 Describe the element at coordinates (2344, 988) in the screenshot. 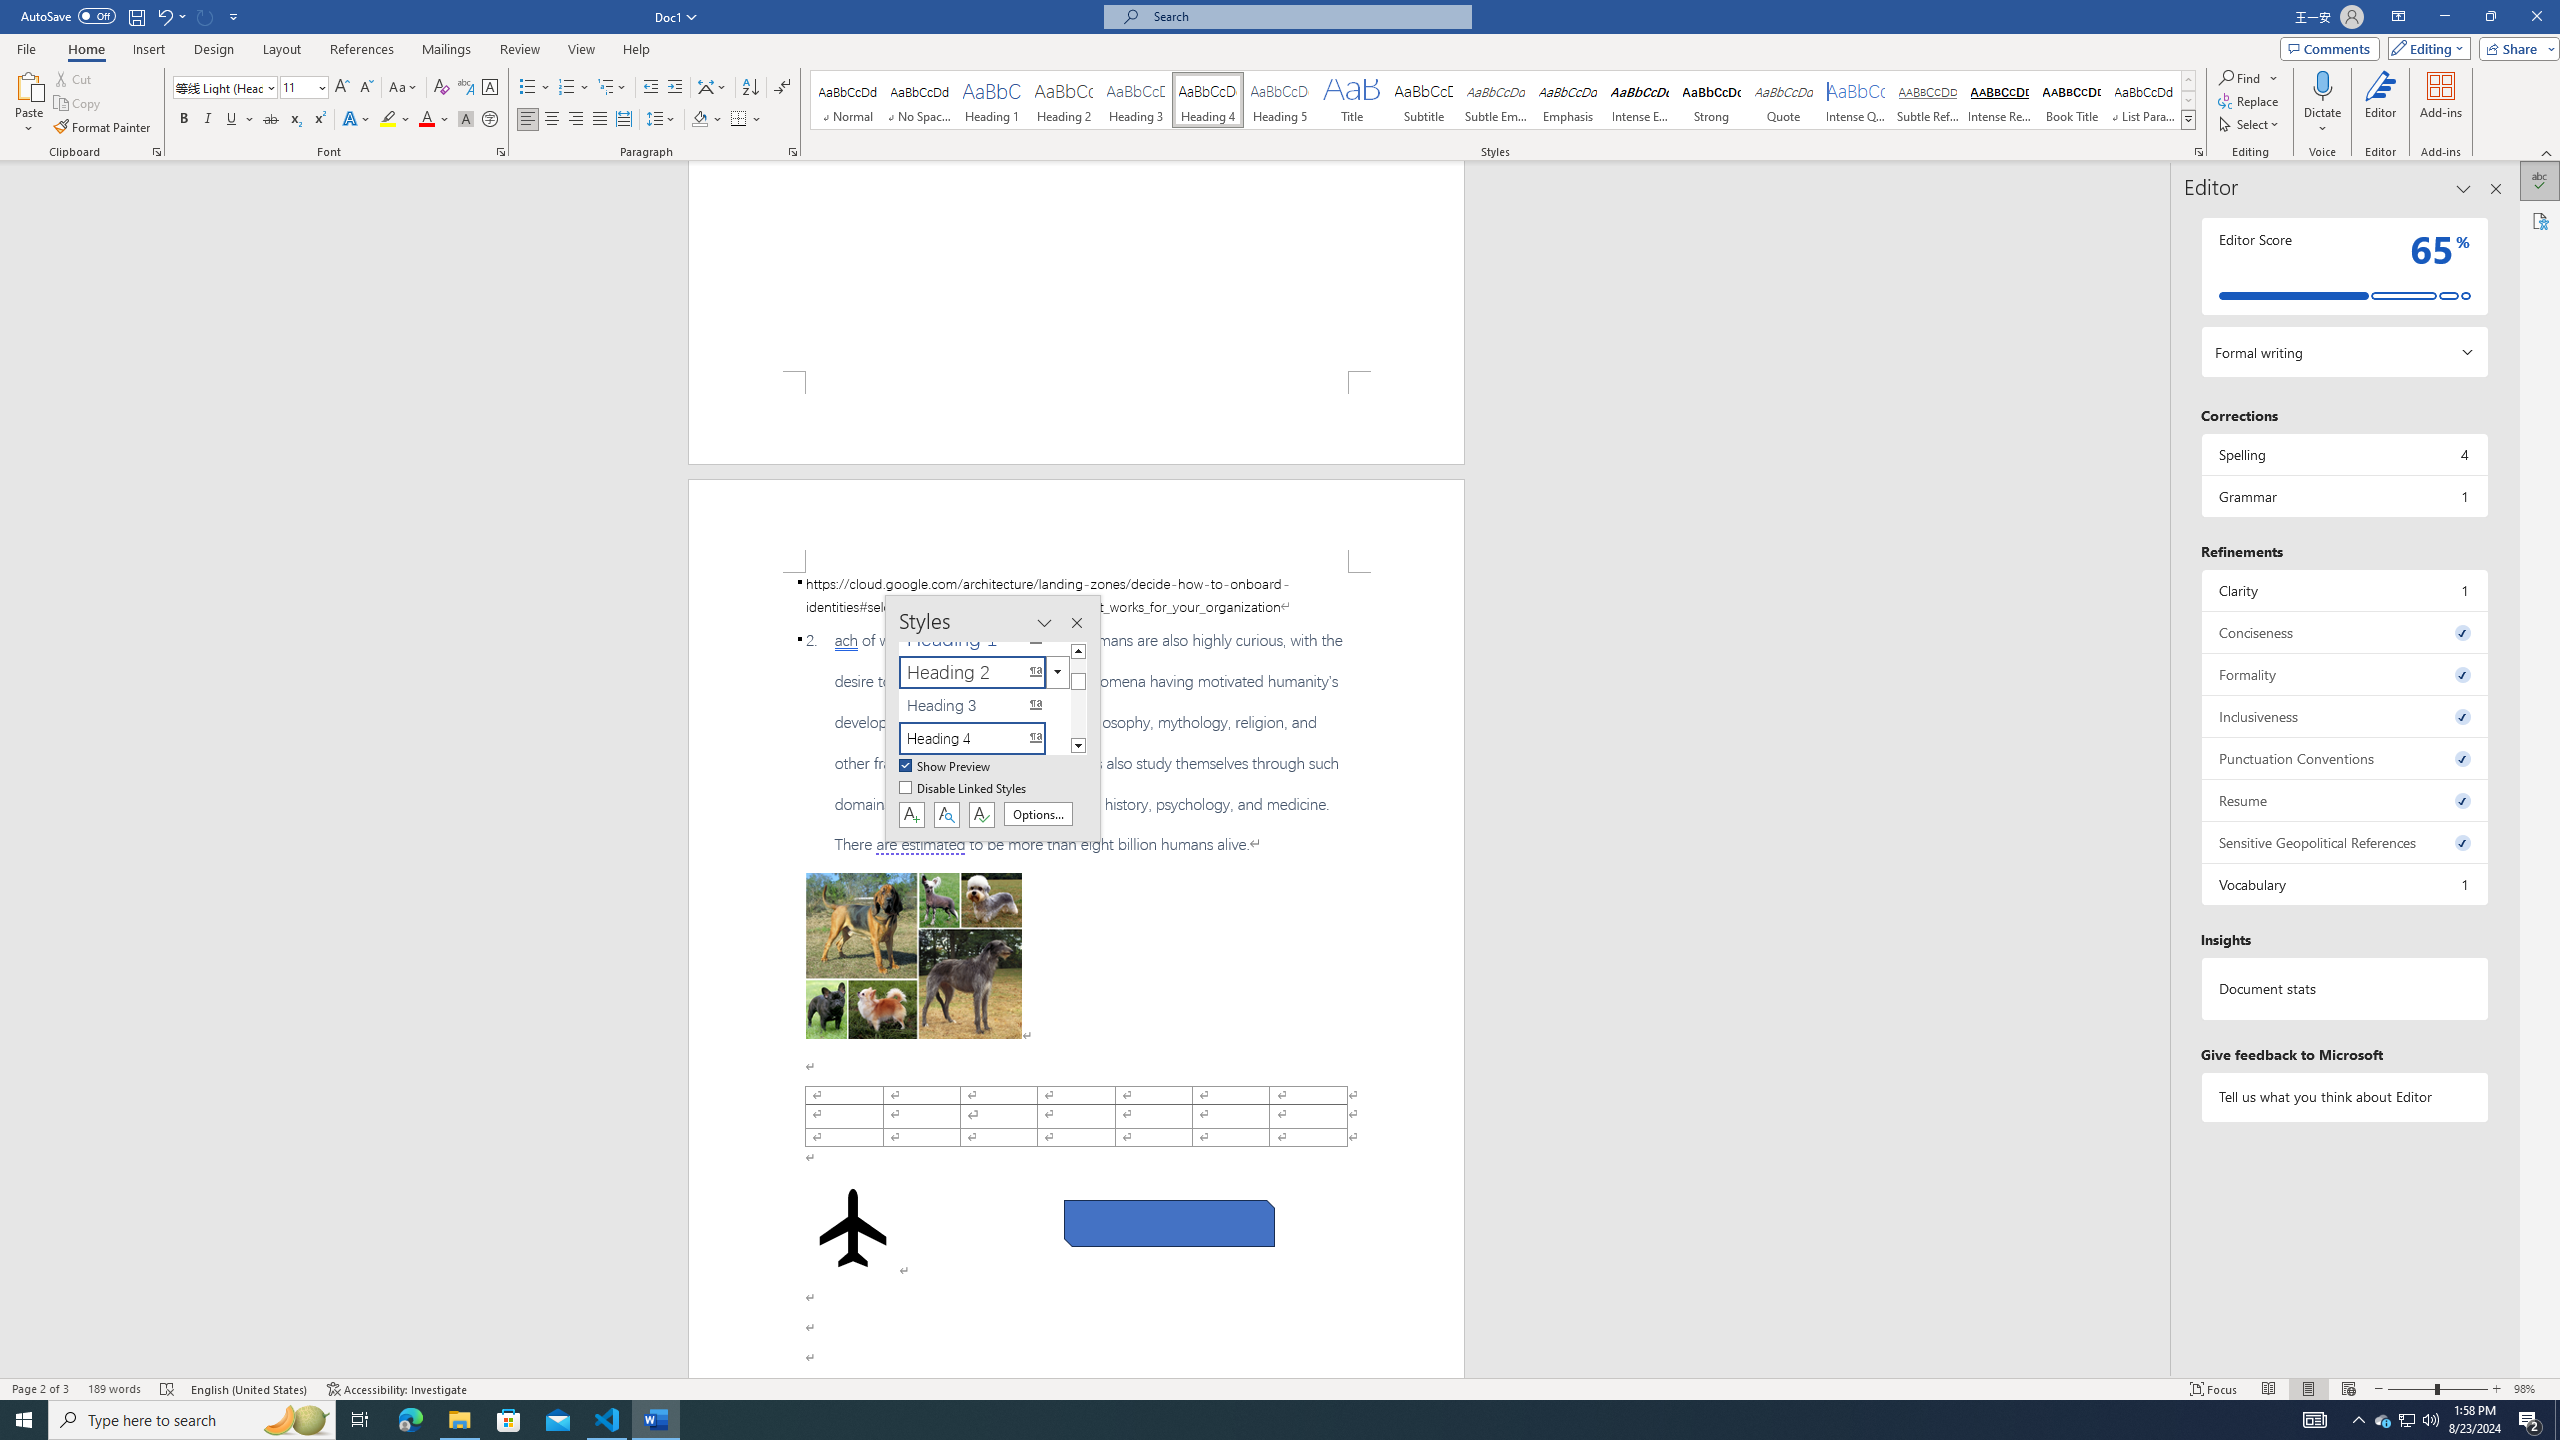

I see `Document statistics` at that location.